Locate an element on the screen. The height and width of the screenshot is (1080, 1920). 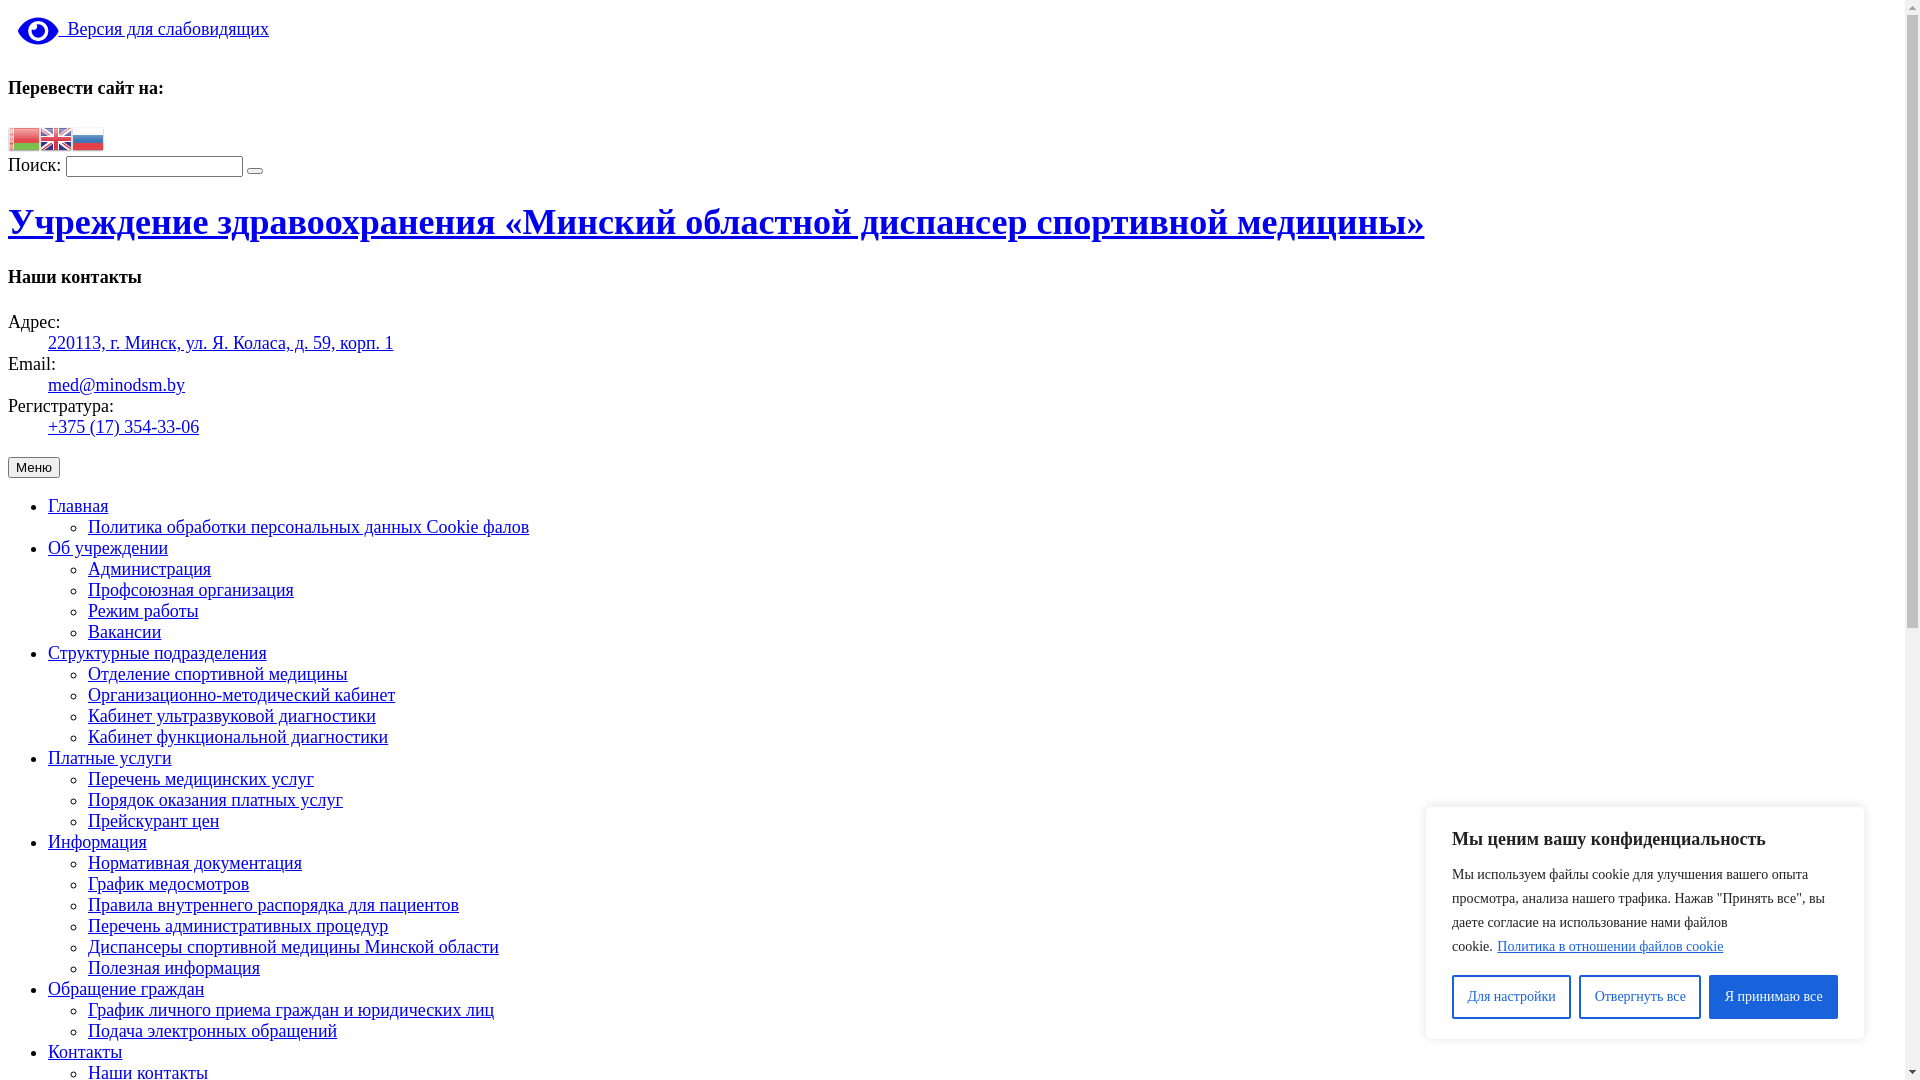
English is located at coordinates (56, 137).